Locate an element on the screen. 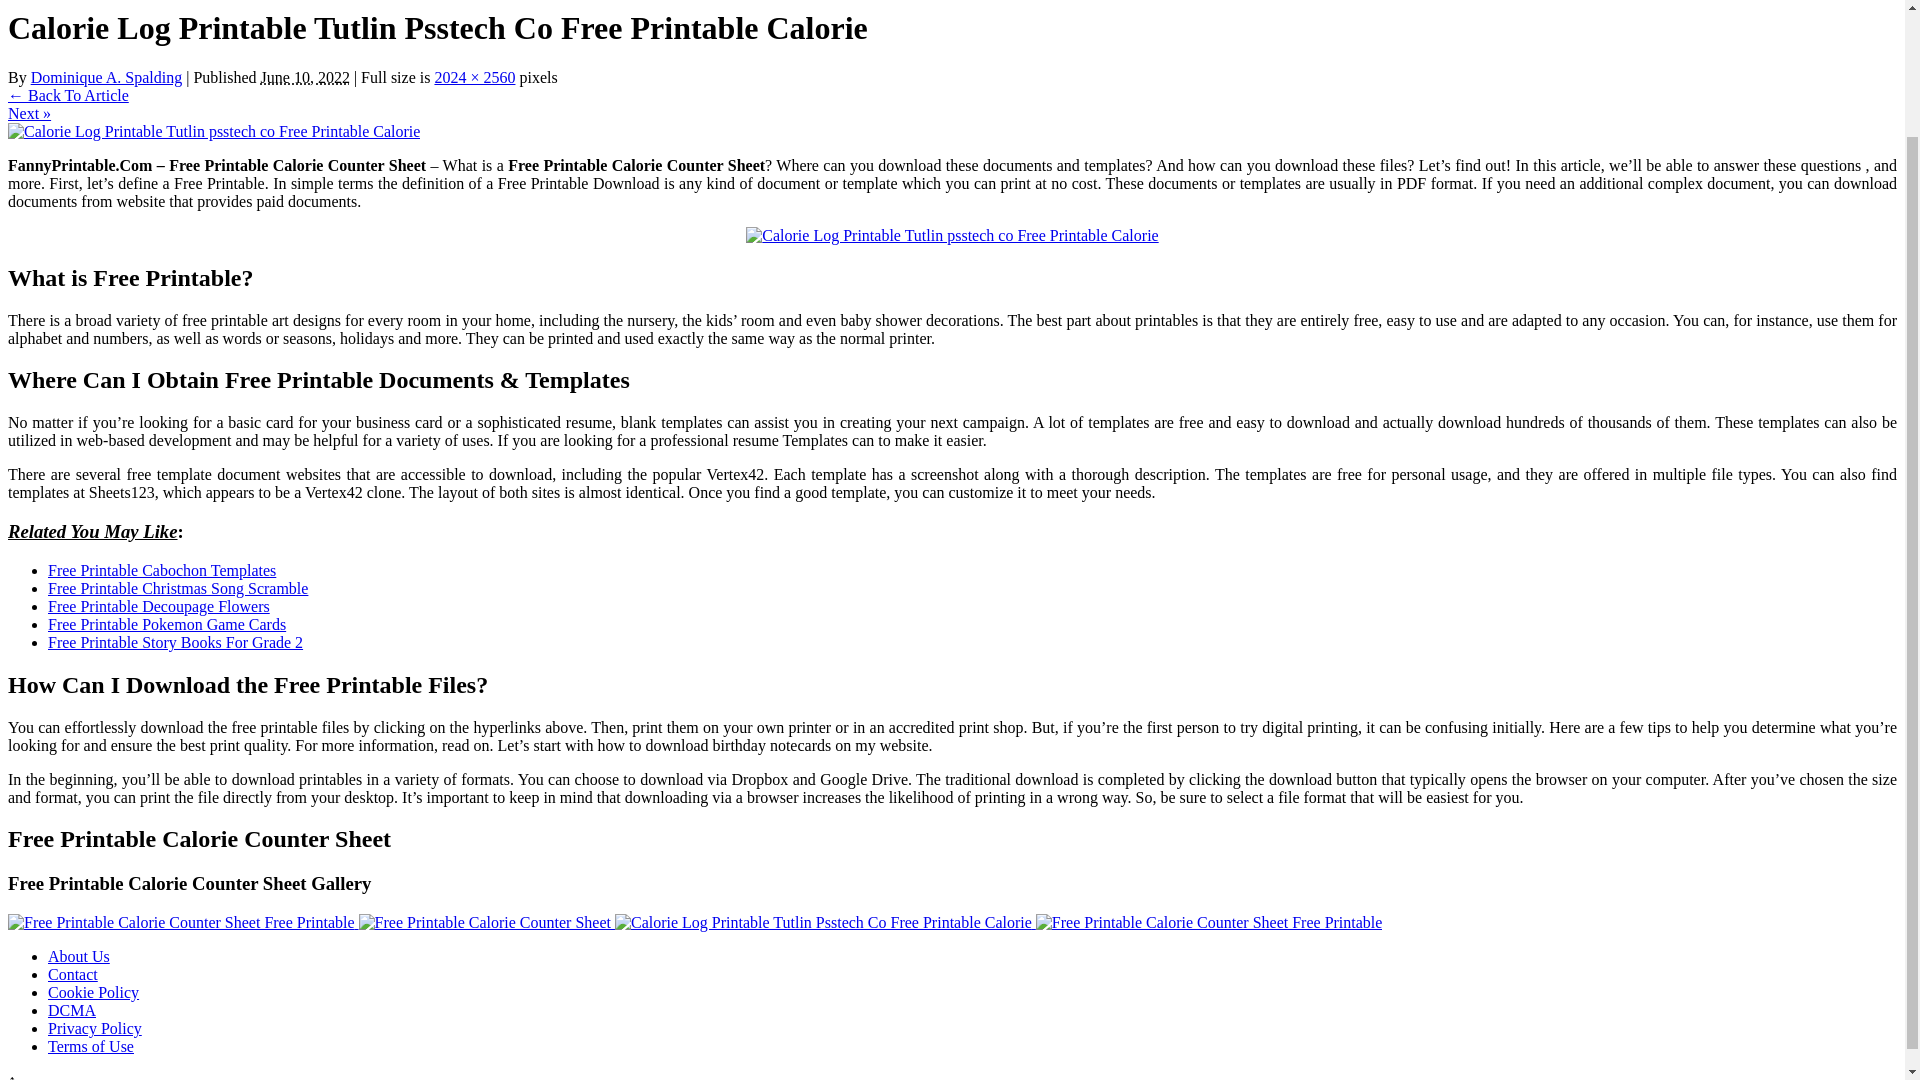  DCMA is located at coordinates (72, 1010).